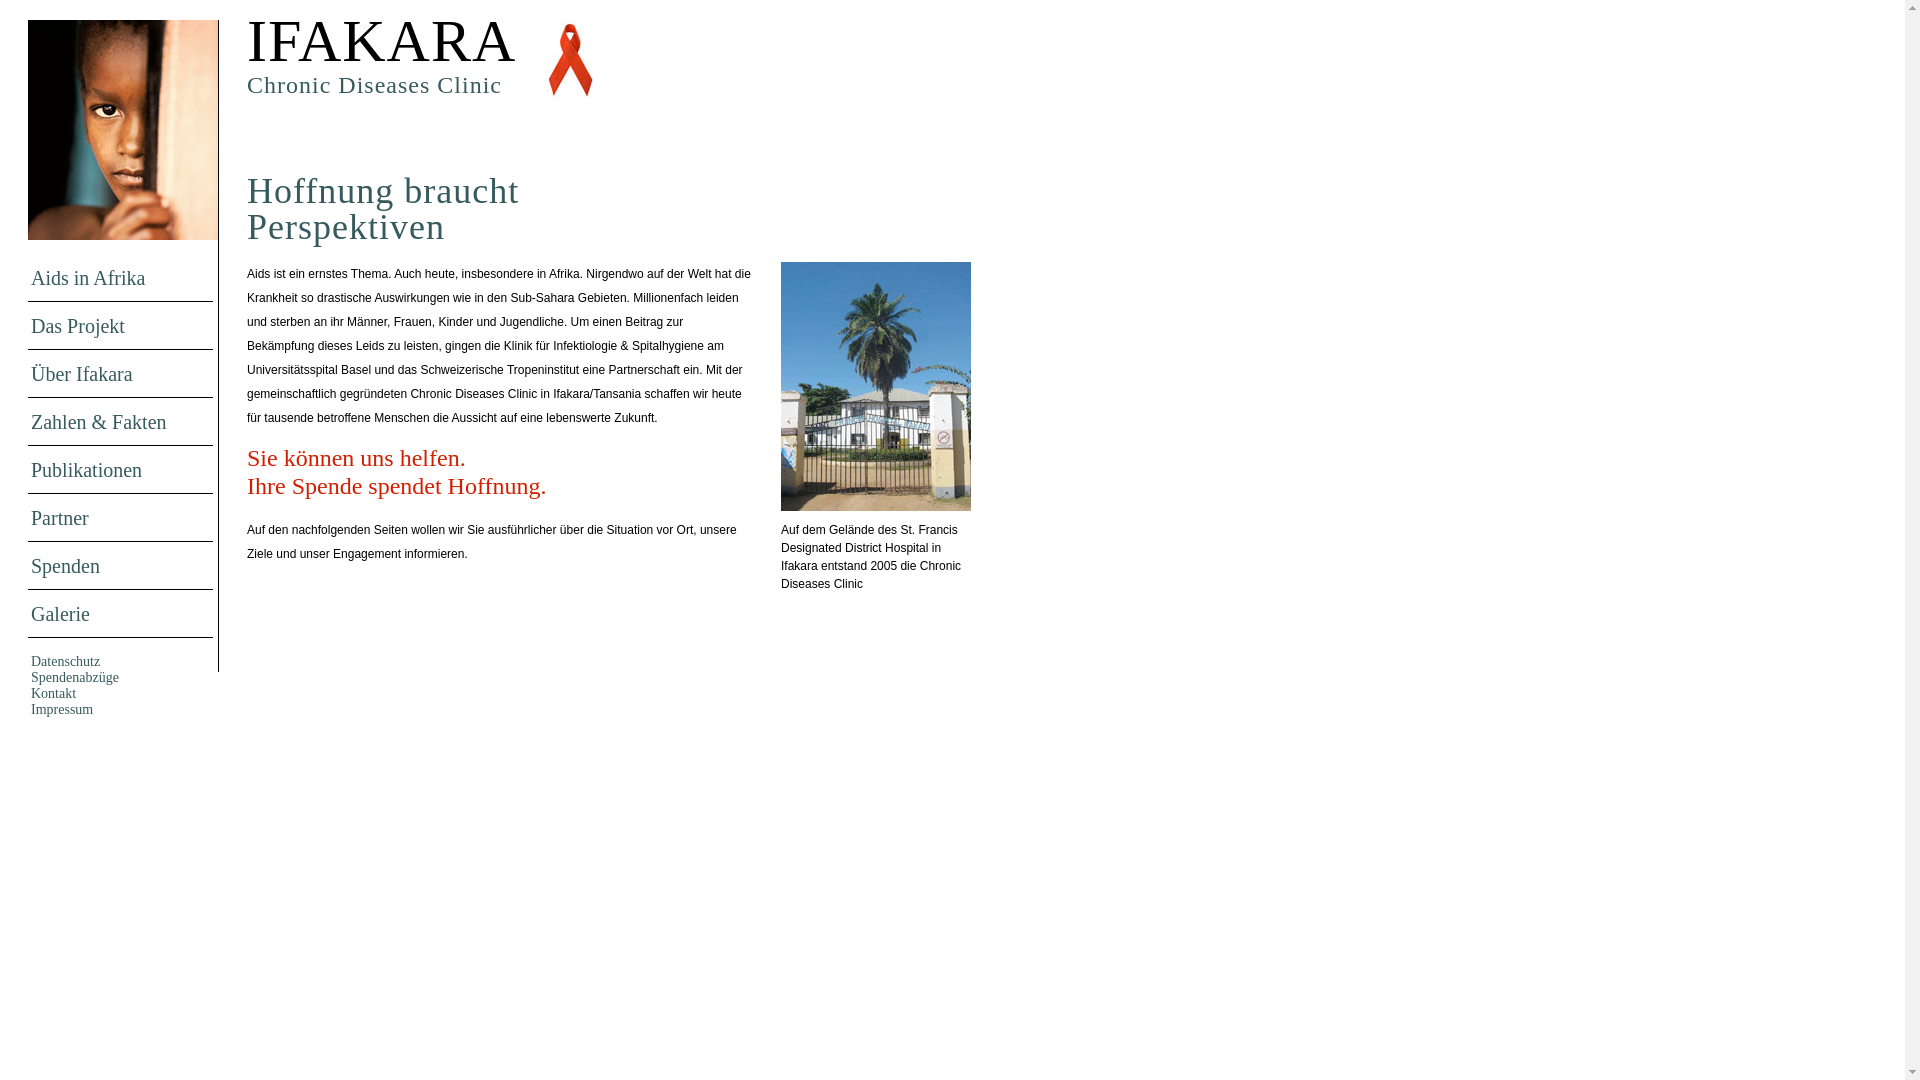  I want to click on Aids in Afrika, so click(120, 278).